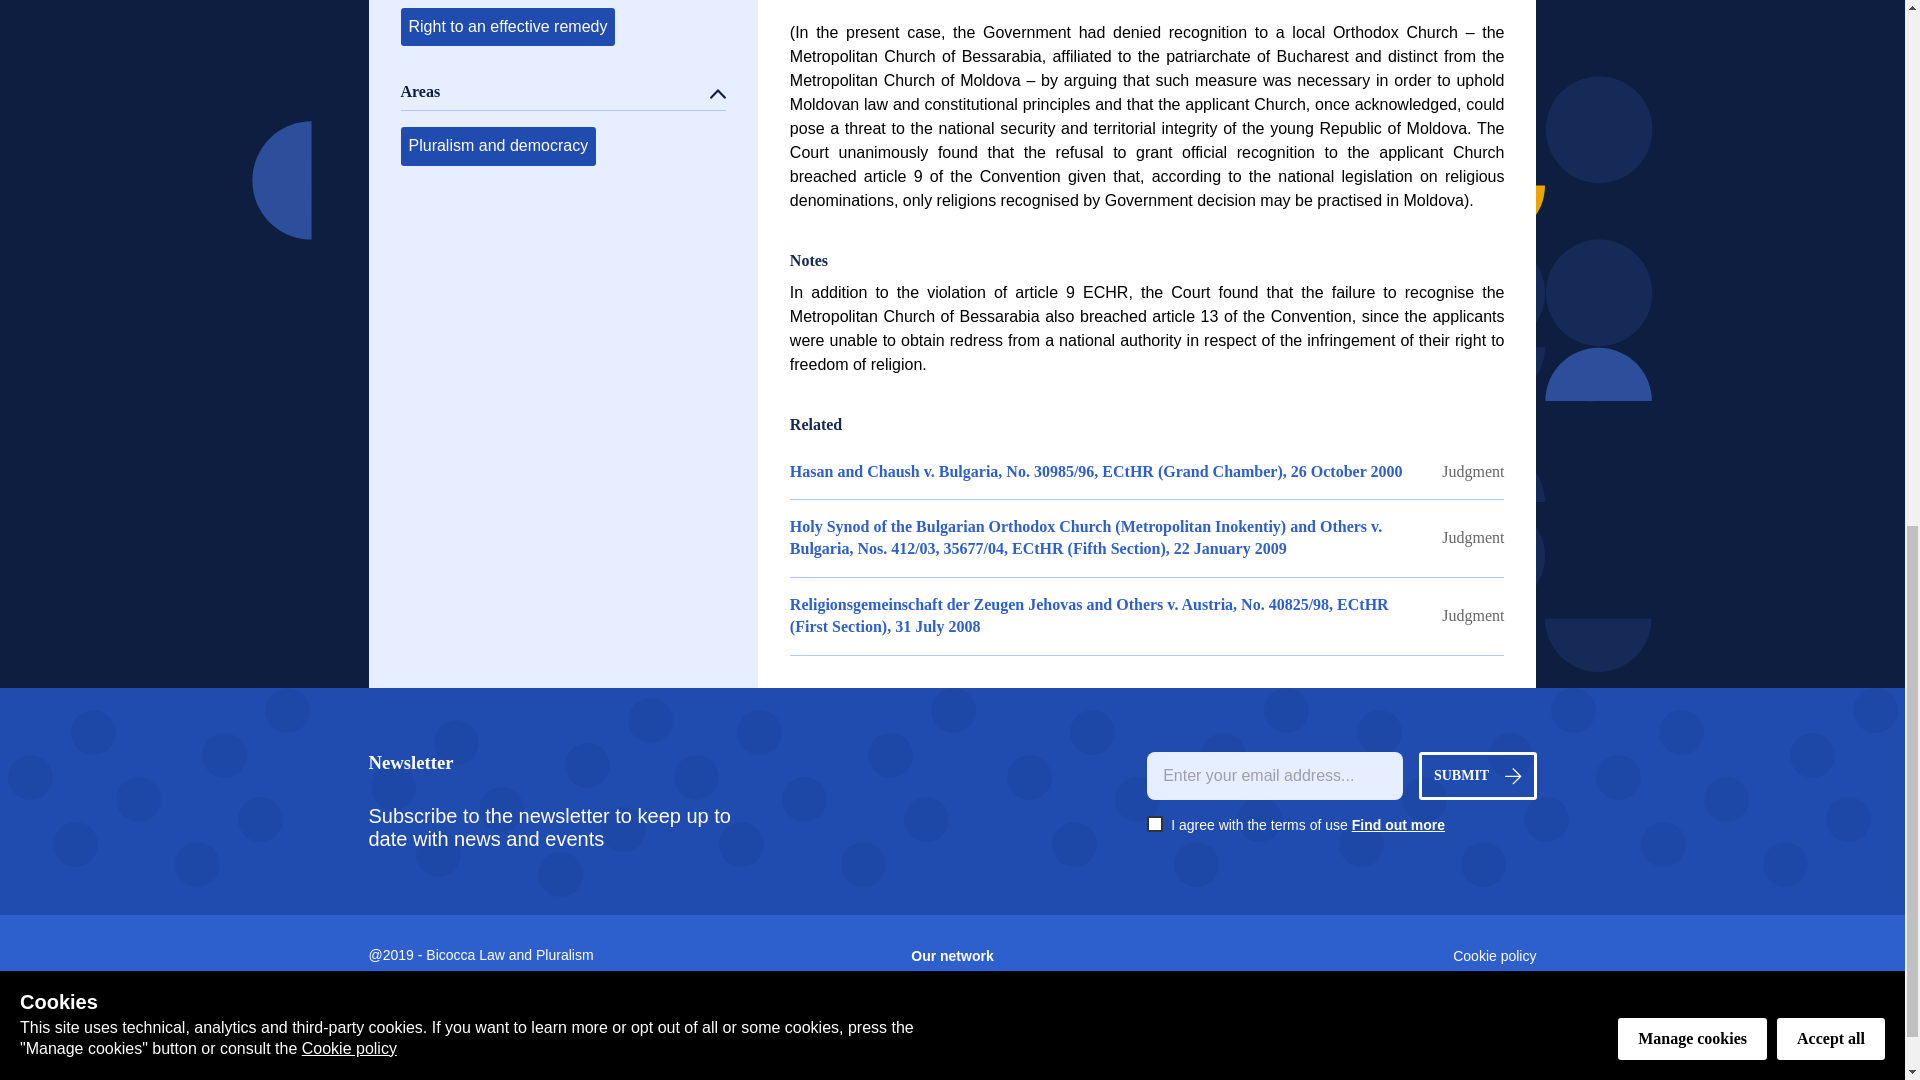 Image resolution: width=1920 pixels, height=1080 pixels. What do you see at coordinates (469, 1064) in the screenshot?
I see `Archiui` at bounding box center [469, 1064].